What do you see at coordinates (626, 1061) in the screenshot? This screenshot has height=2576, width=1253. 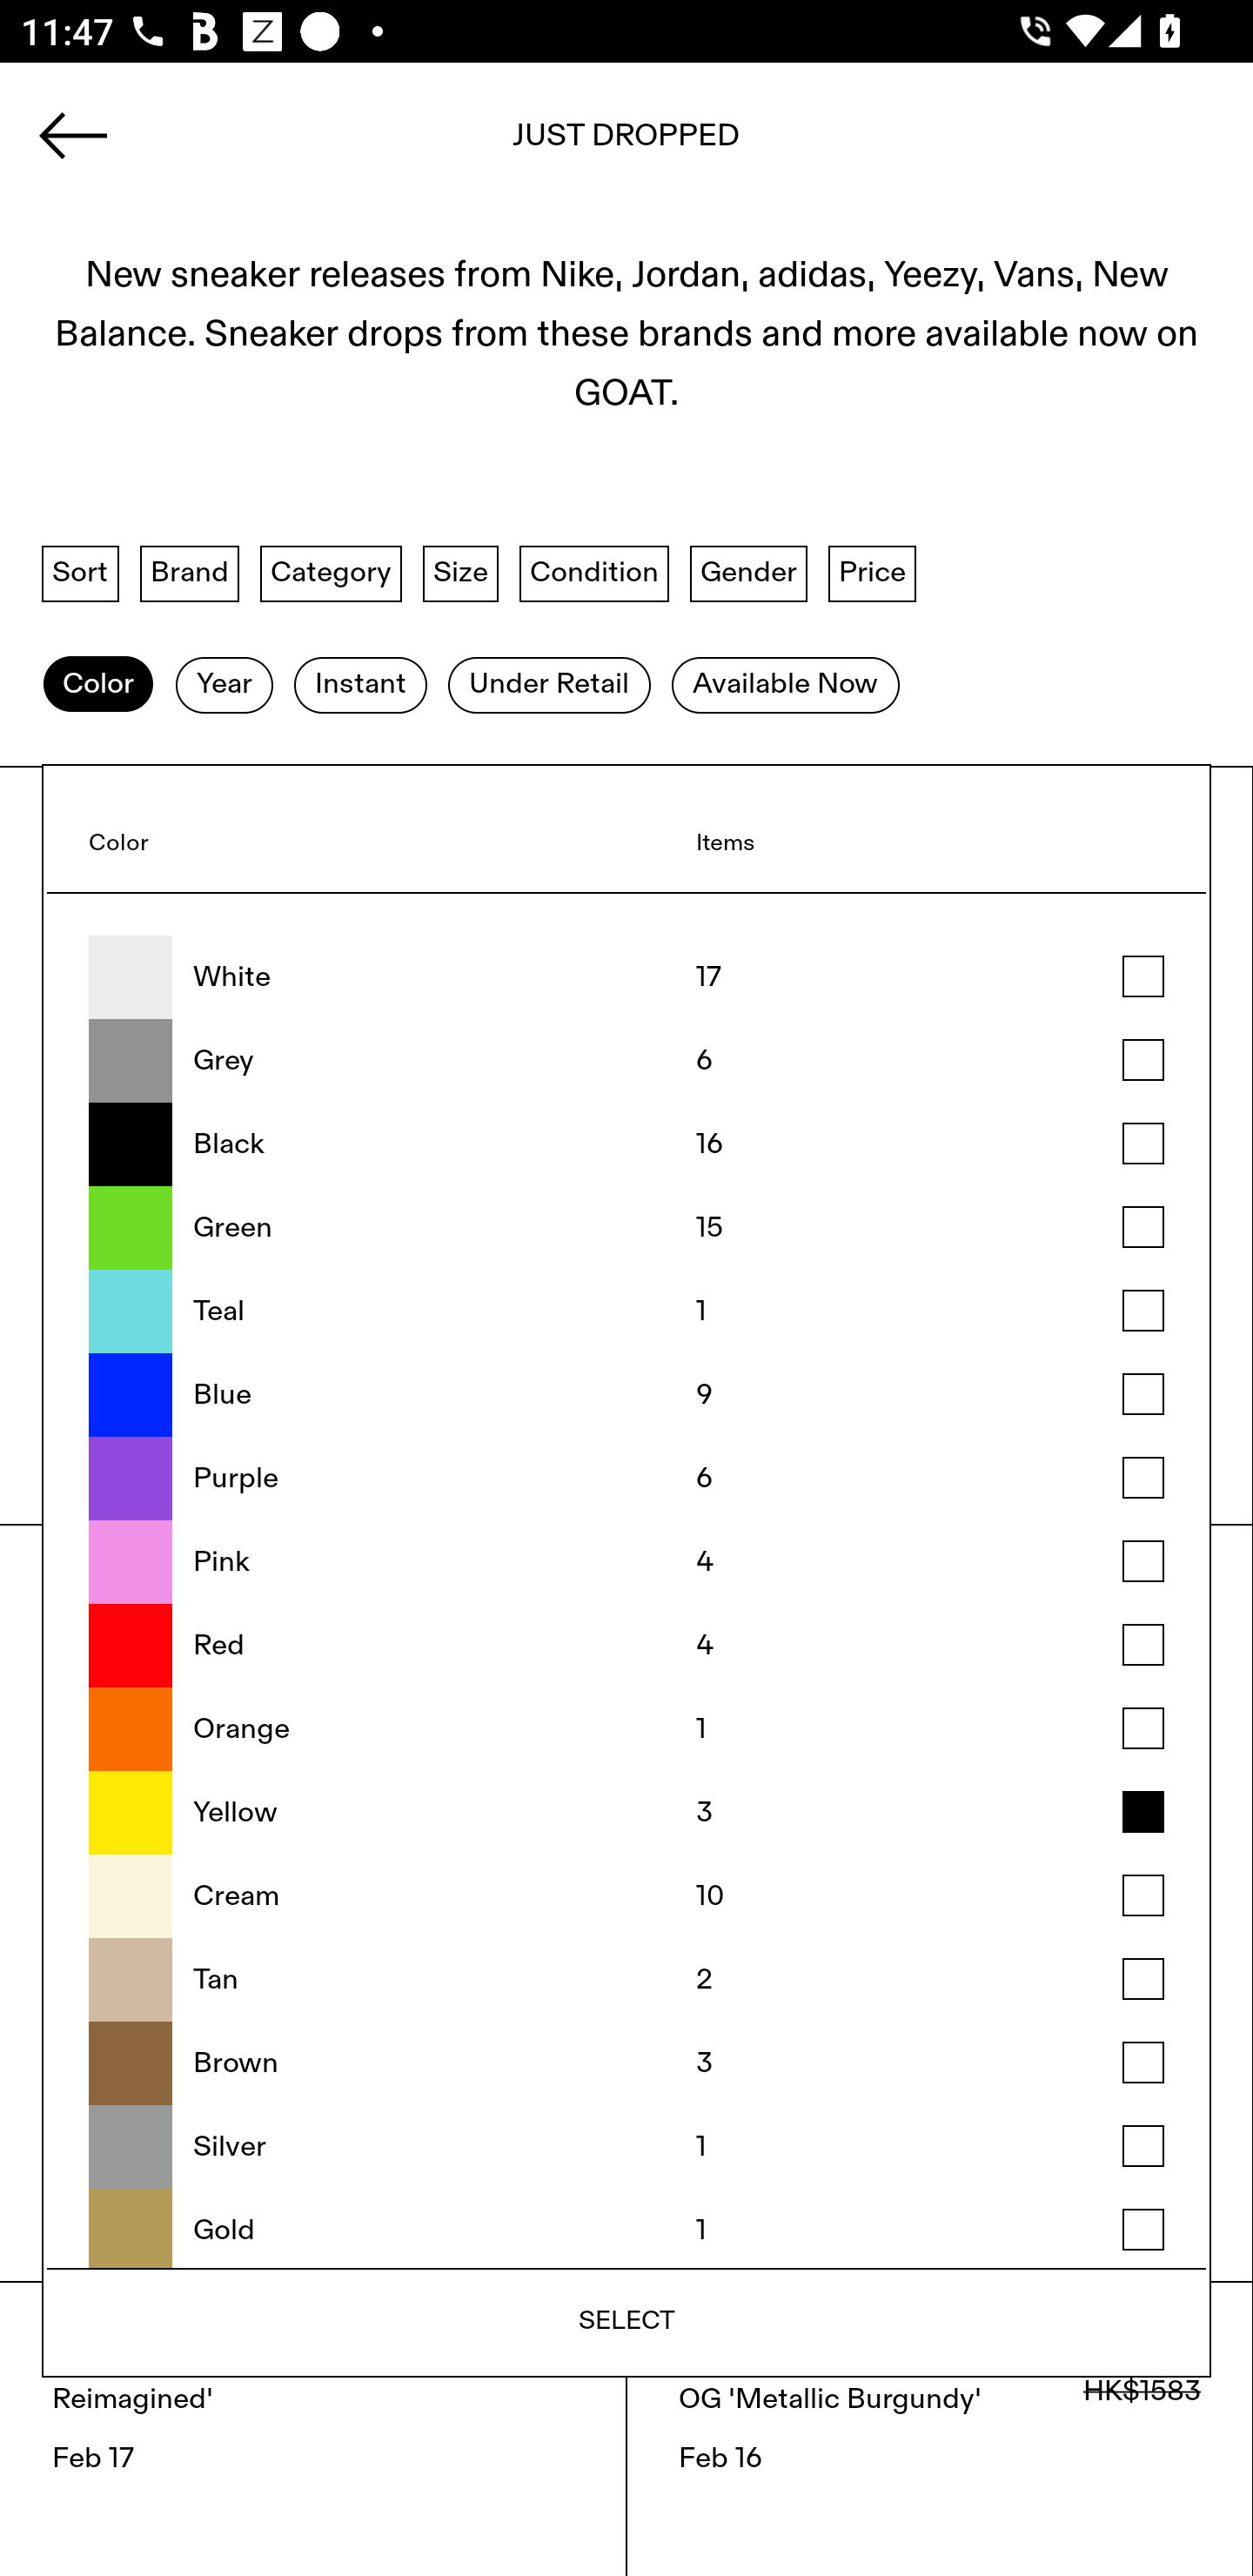 I see `Grey 6` at bounding box center [626, 1061].